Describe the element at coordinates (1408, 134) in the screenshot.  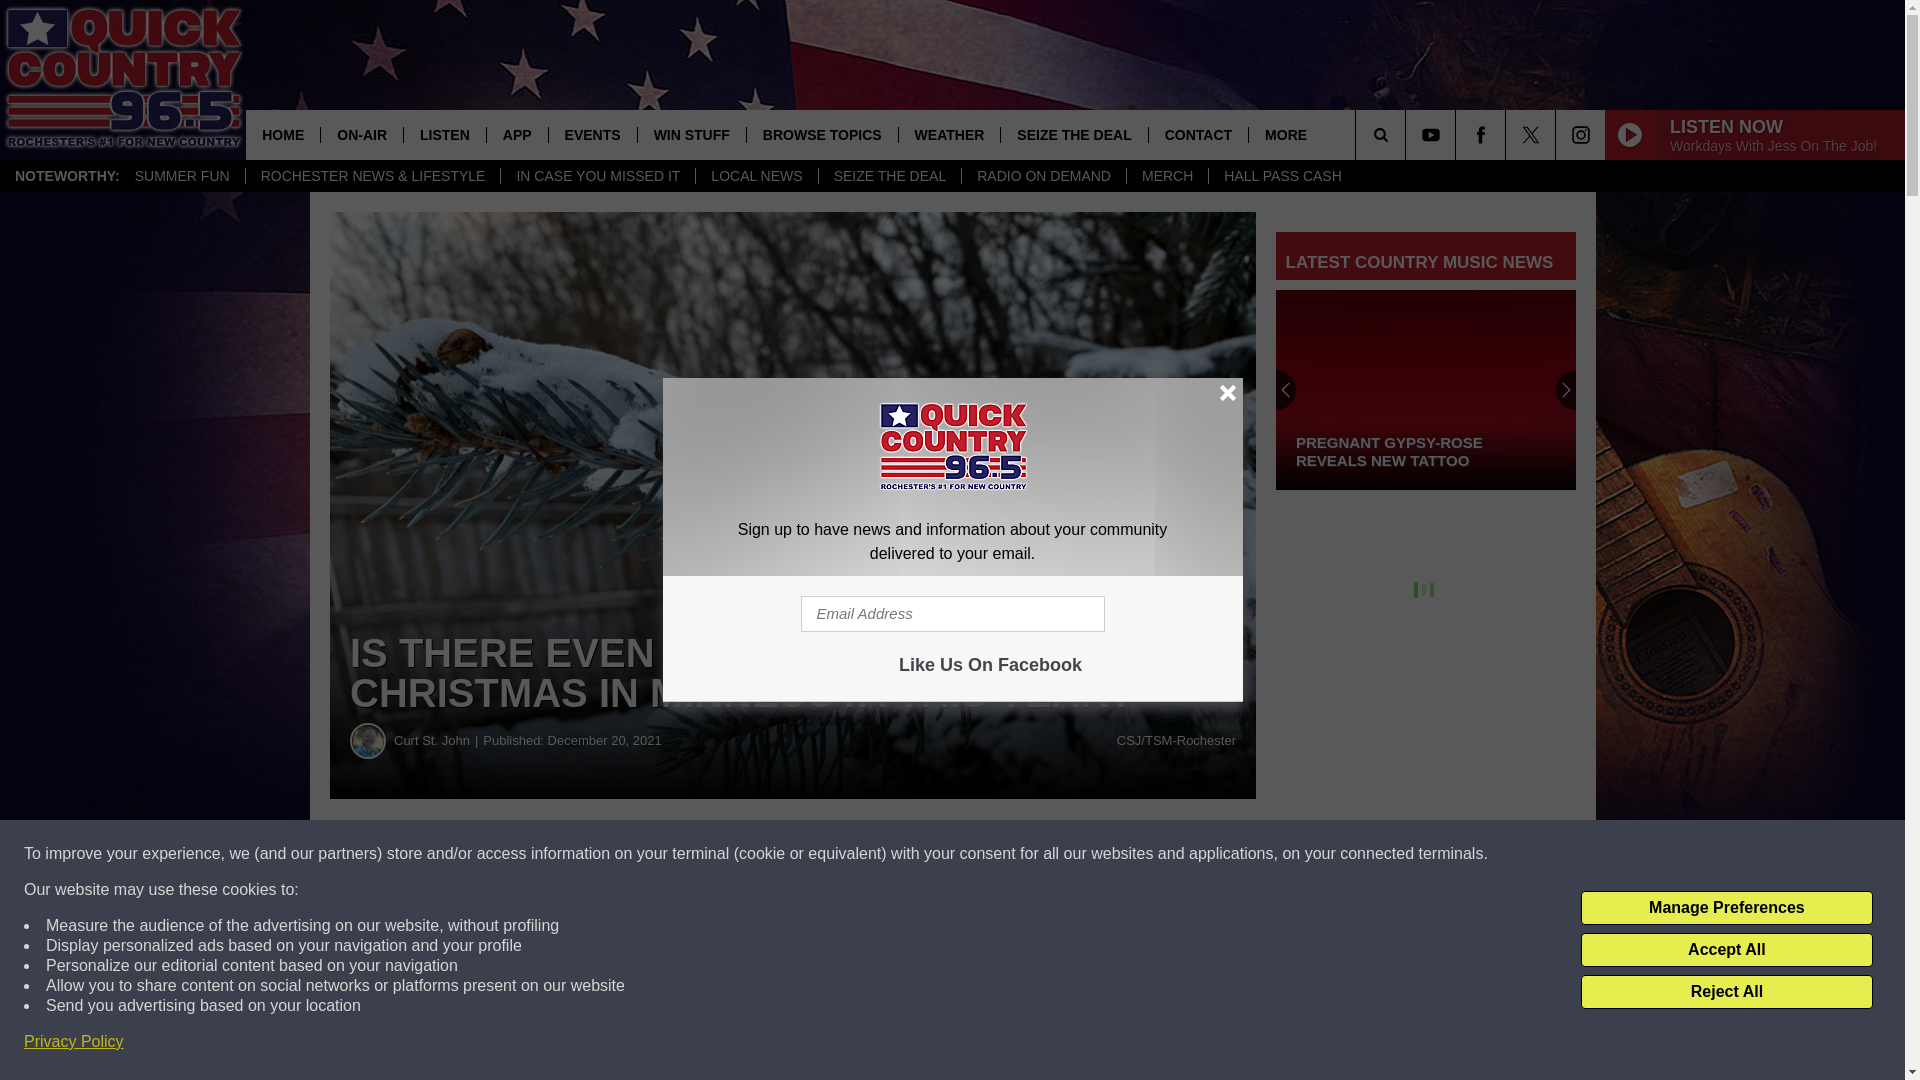
I see `SEARCH` at that location.